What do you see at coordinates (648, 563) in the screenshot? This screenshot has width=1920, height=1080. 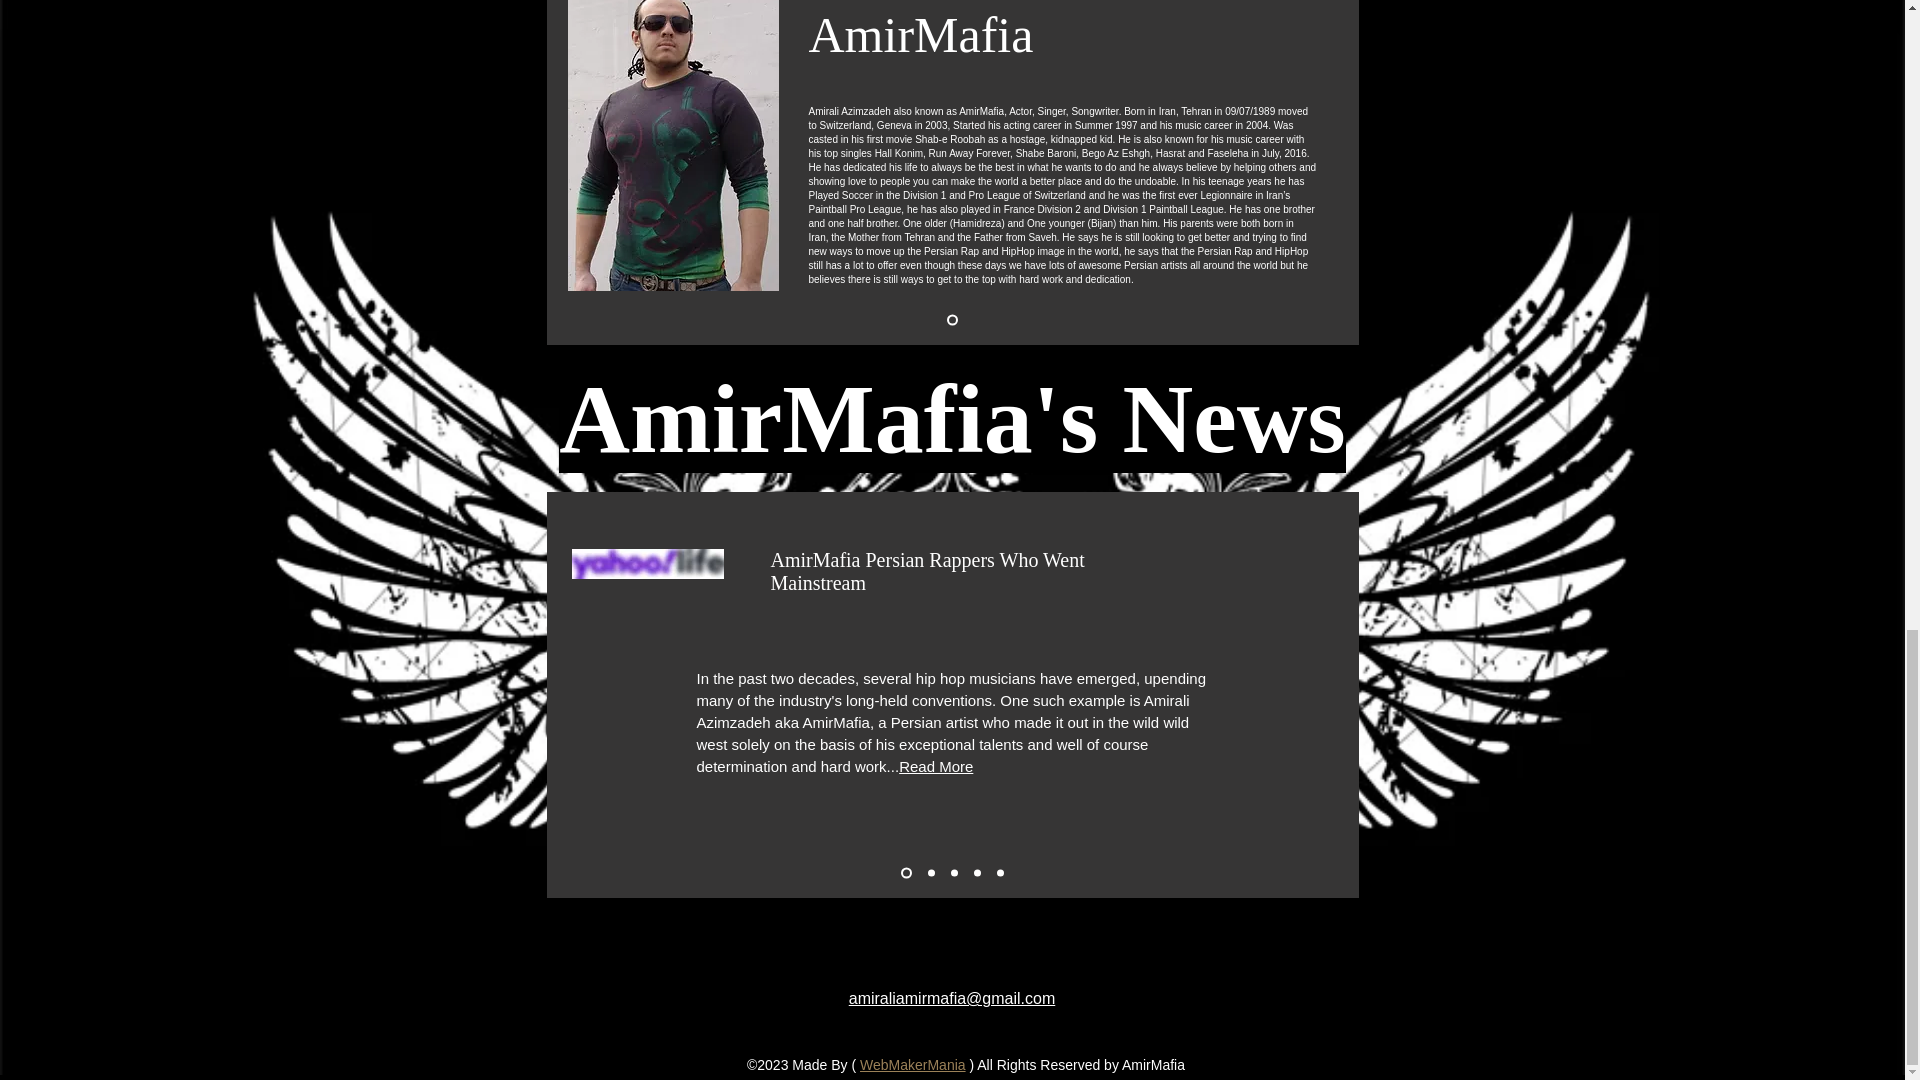 I see `Pretty White Blouse` at bounding box center [648, 563].